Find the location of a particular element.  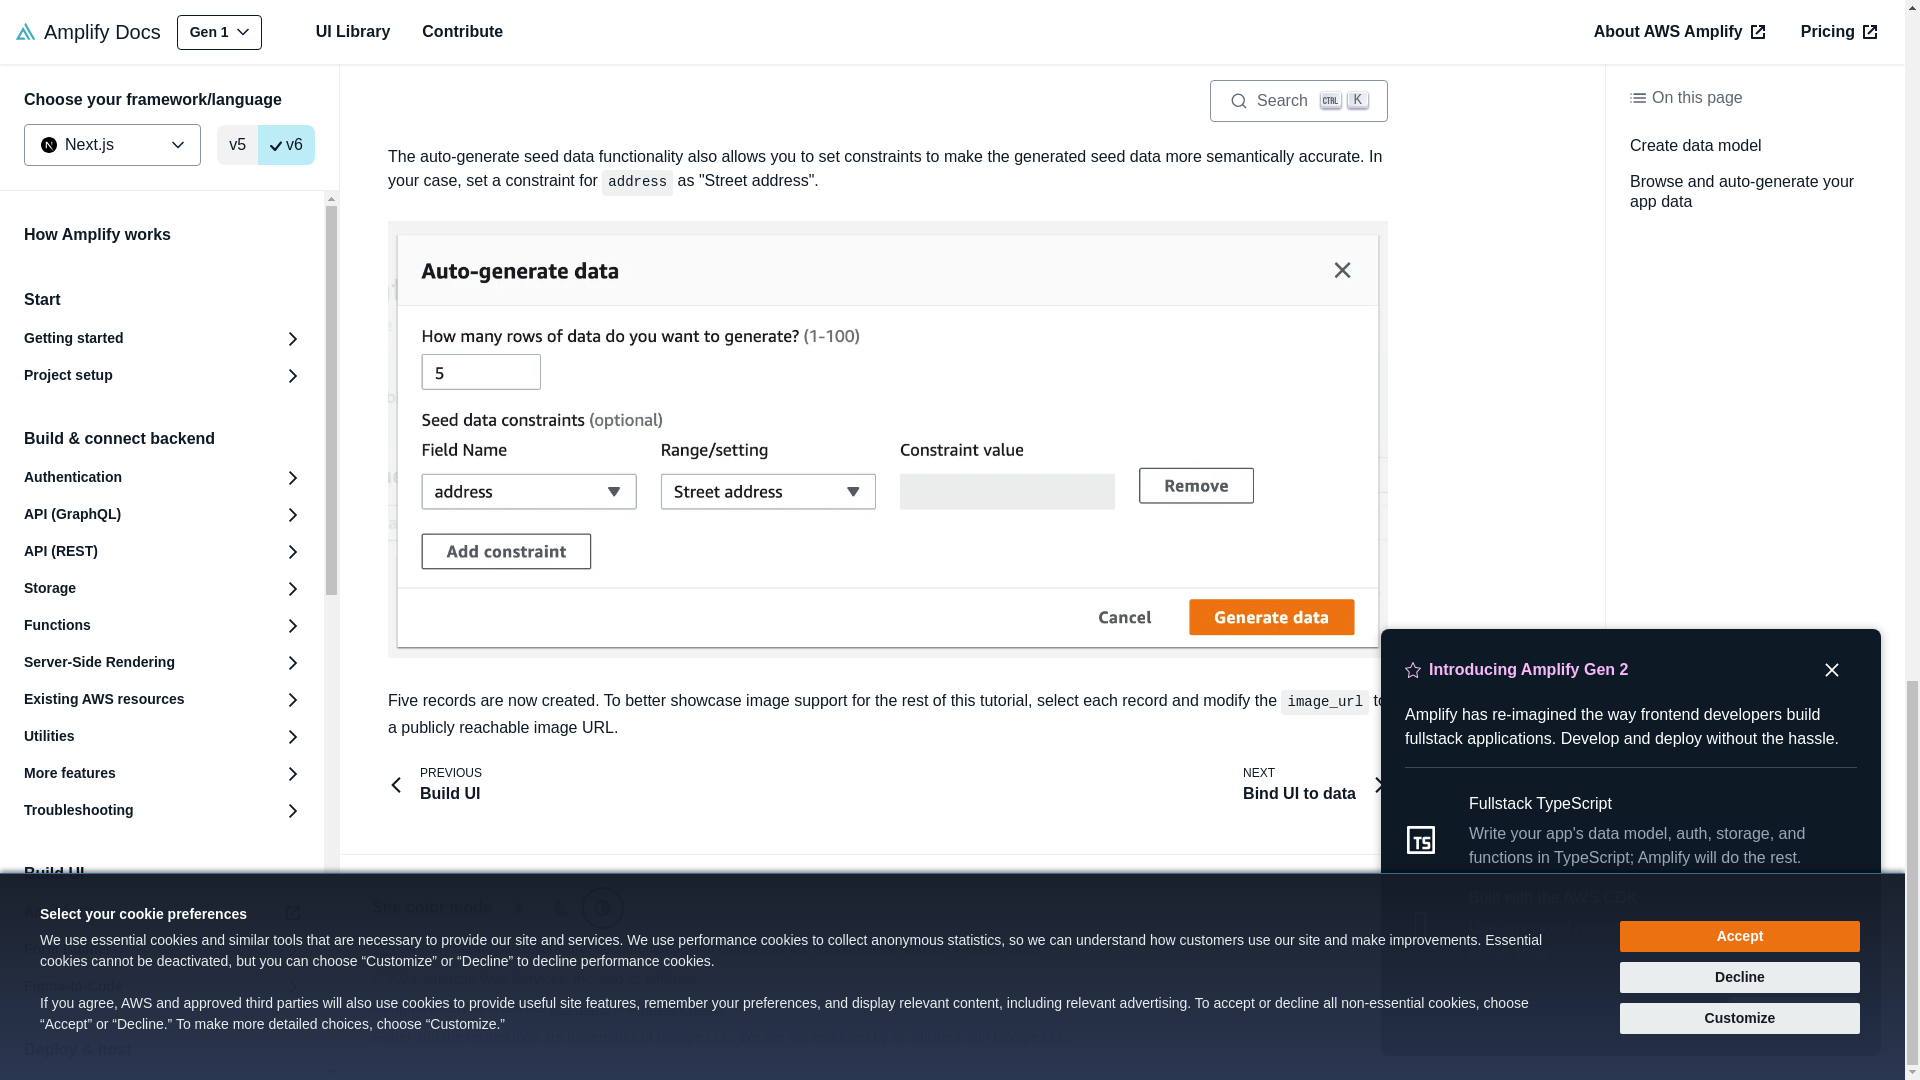

System preferences is located at coordinates (602, 907).